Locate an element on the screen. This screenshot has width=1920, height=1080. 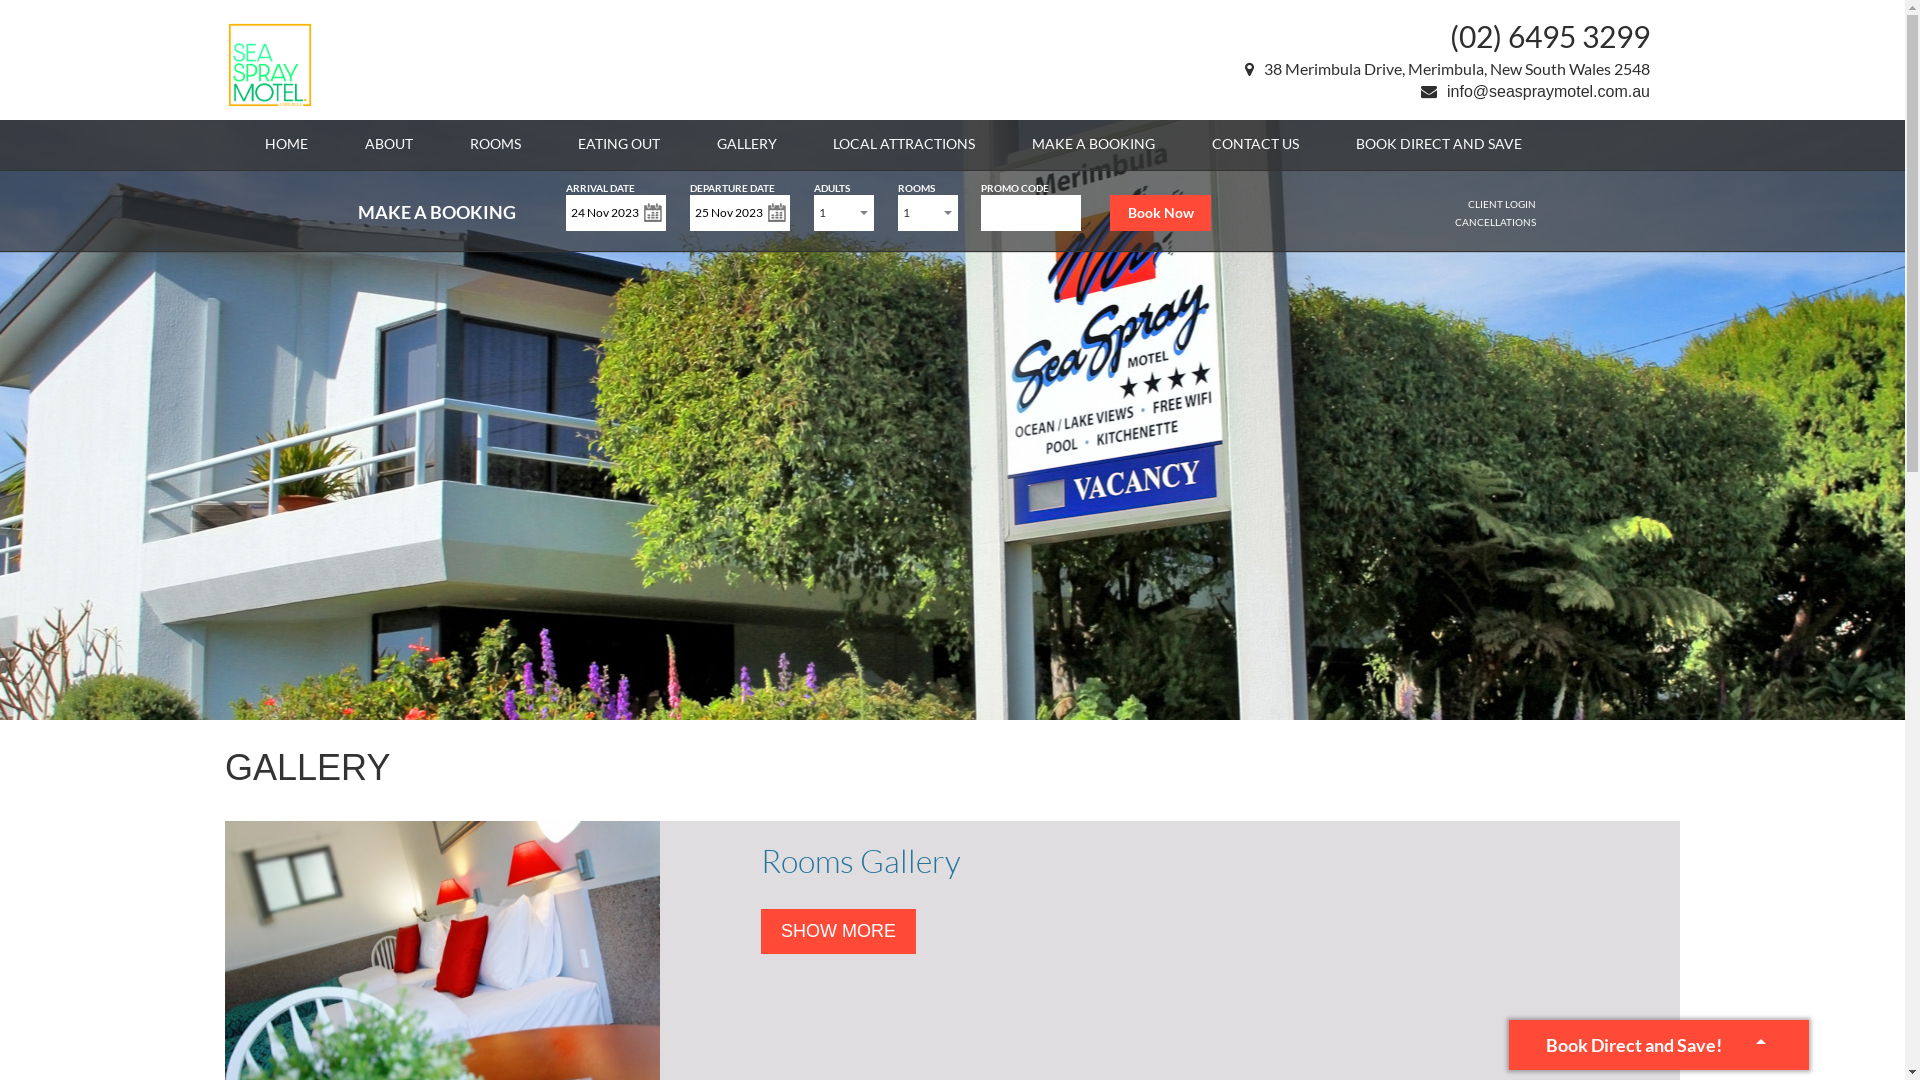
CANCELLATIONS is located at coordinates (1496, 222).